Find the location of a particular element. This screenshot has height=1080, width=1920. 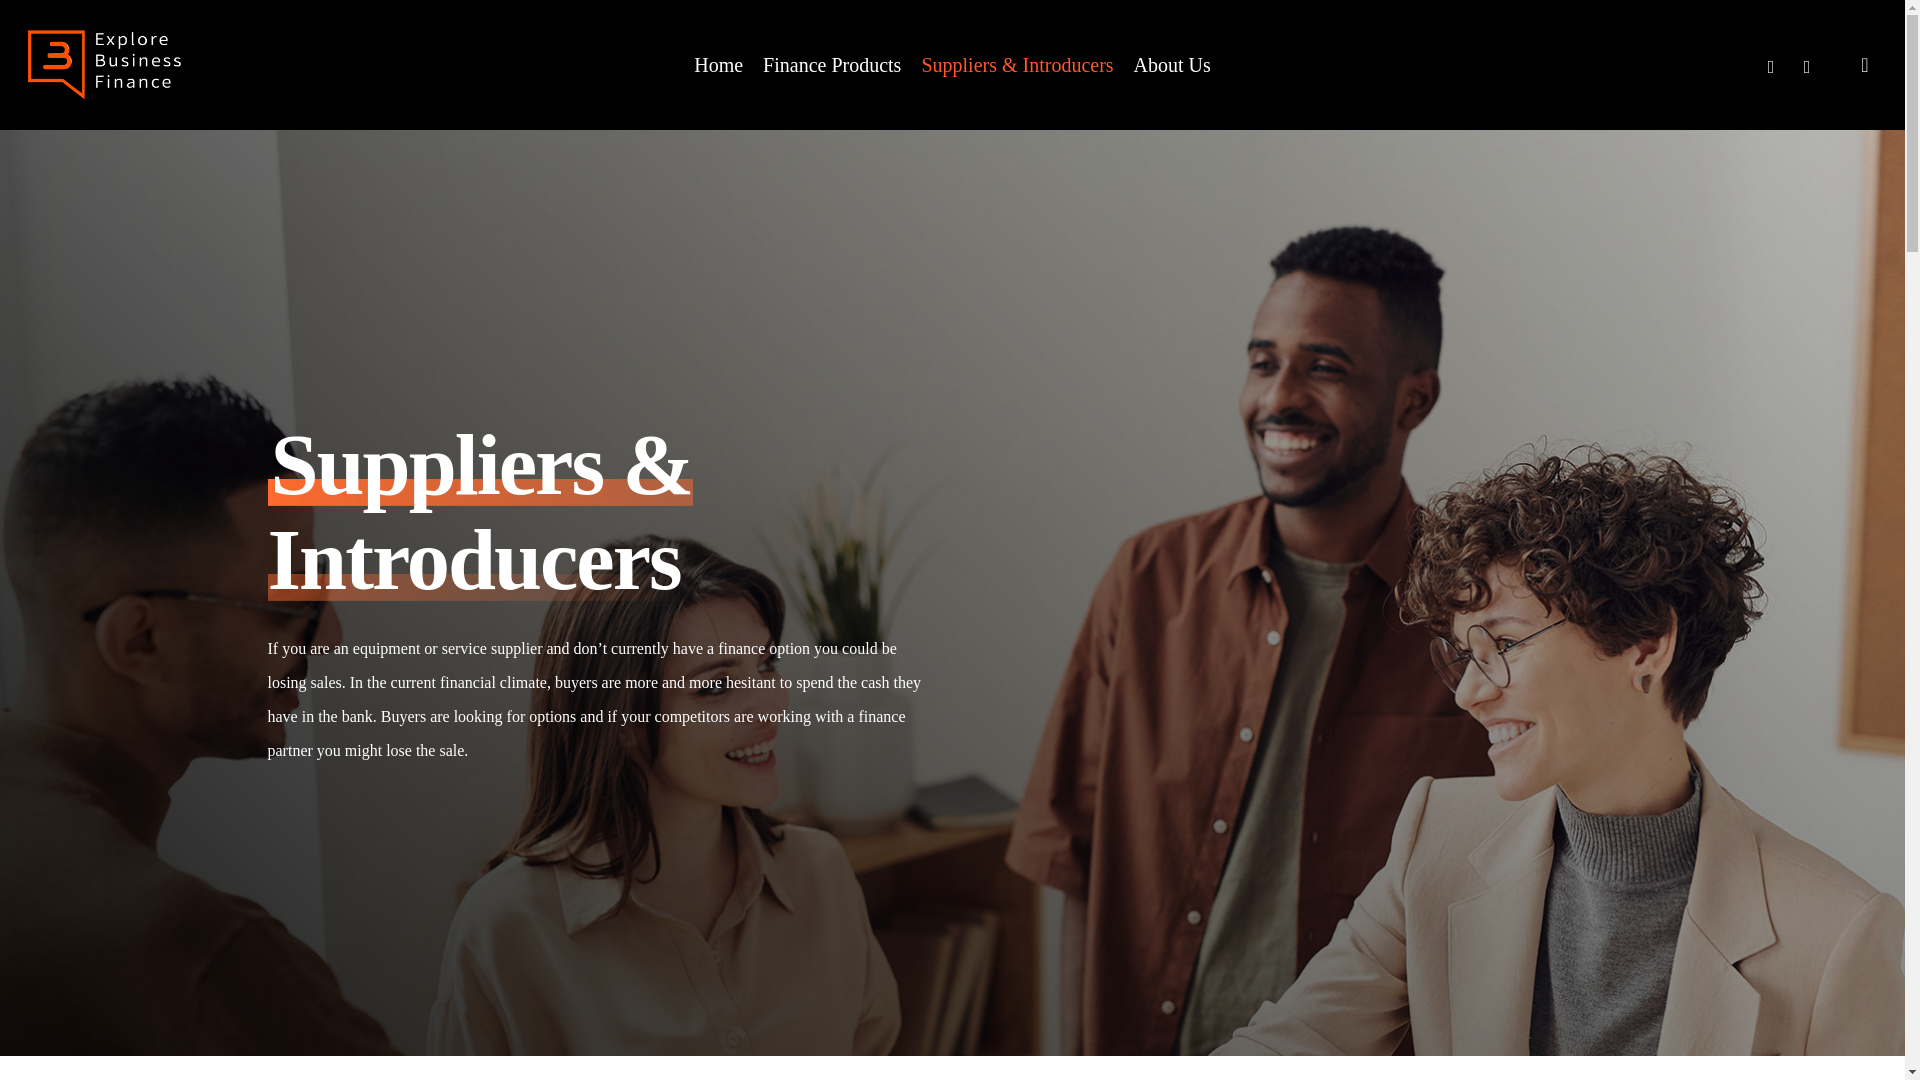

About Us is located at coordinates (1172, 64).